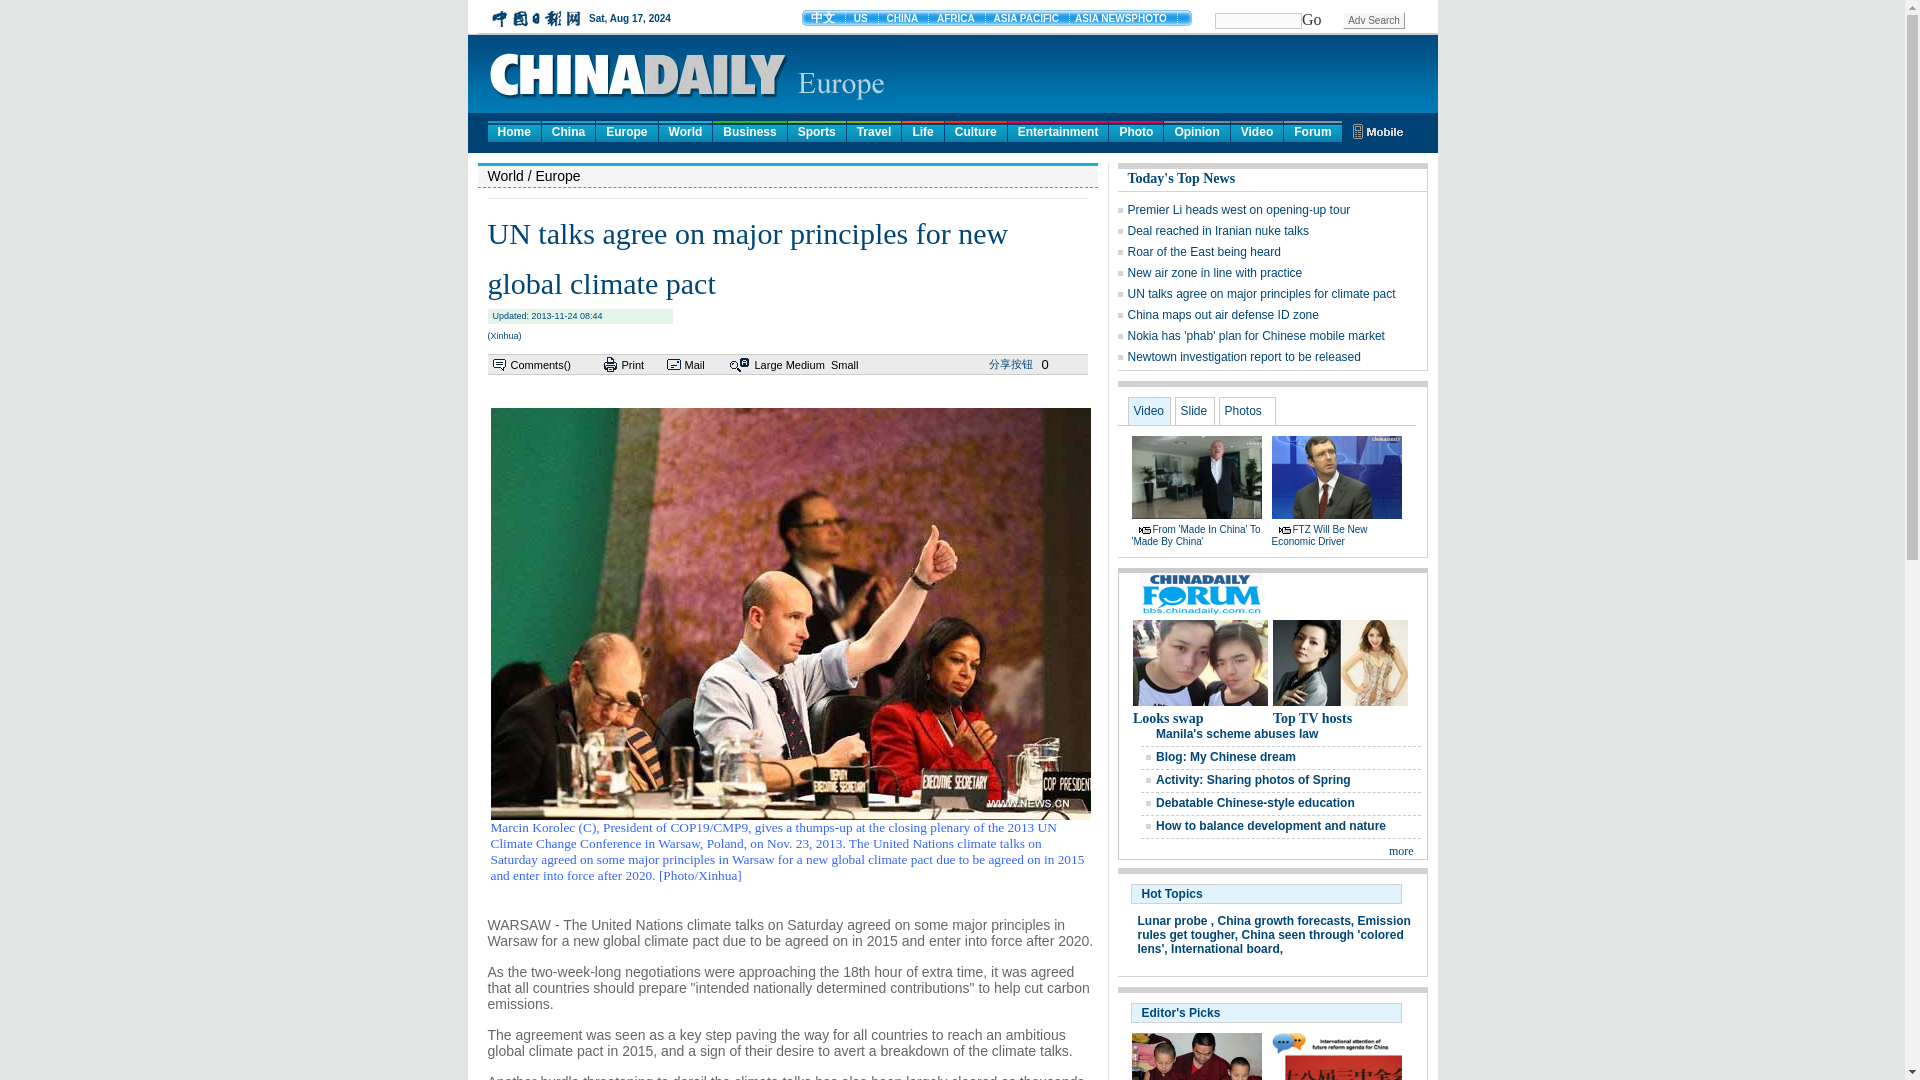  I want to click on Home, so click(514, 130).